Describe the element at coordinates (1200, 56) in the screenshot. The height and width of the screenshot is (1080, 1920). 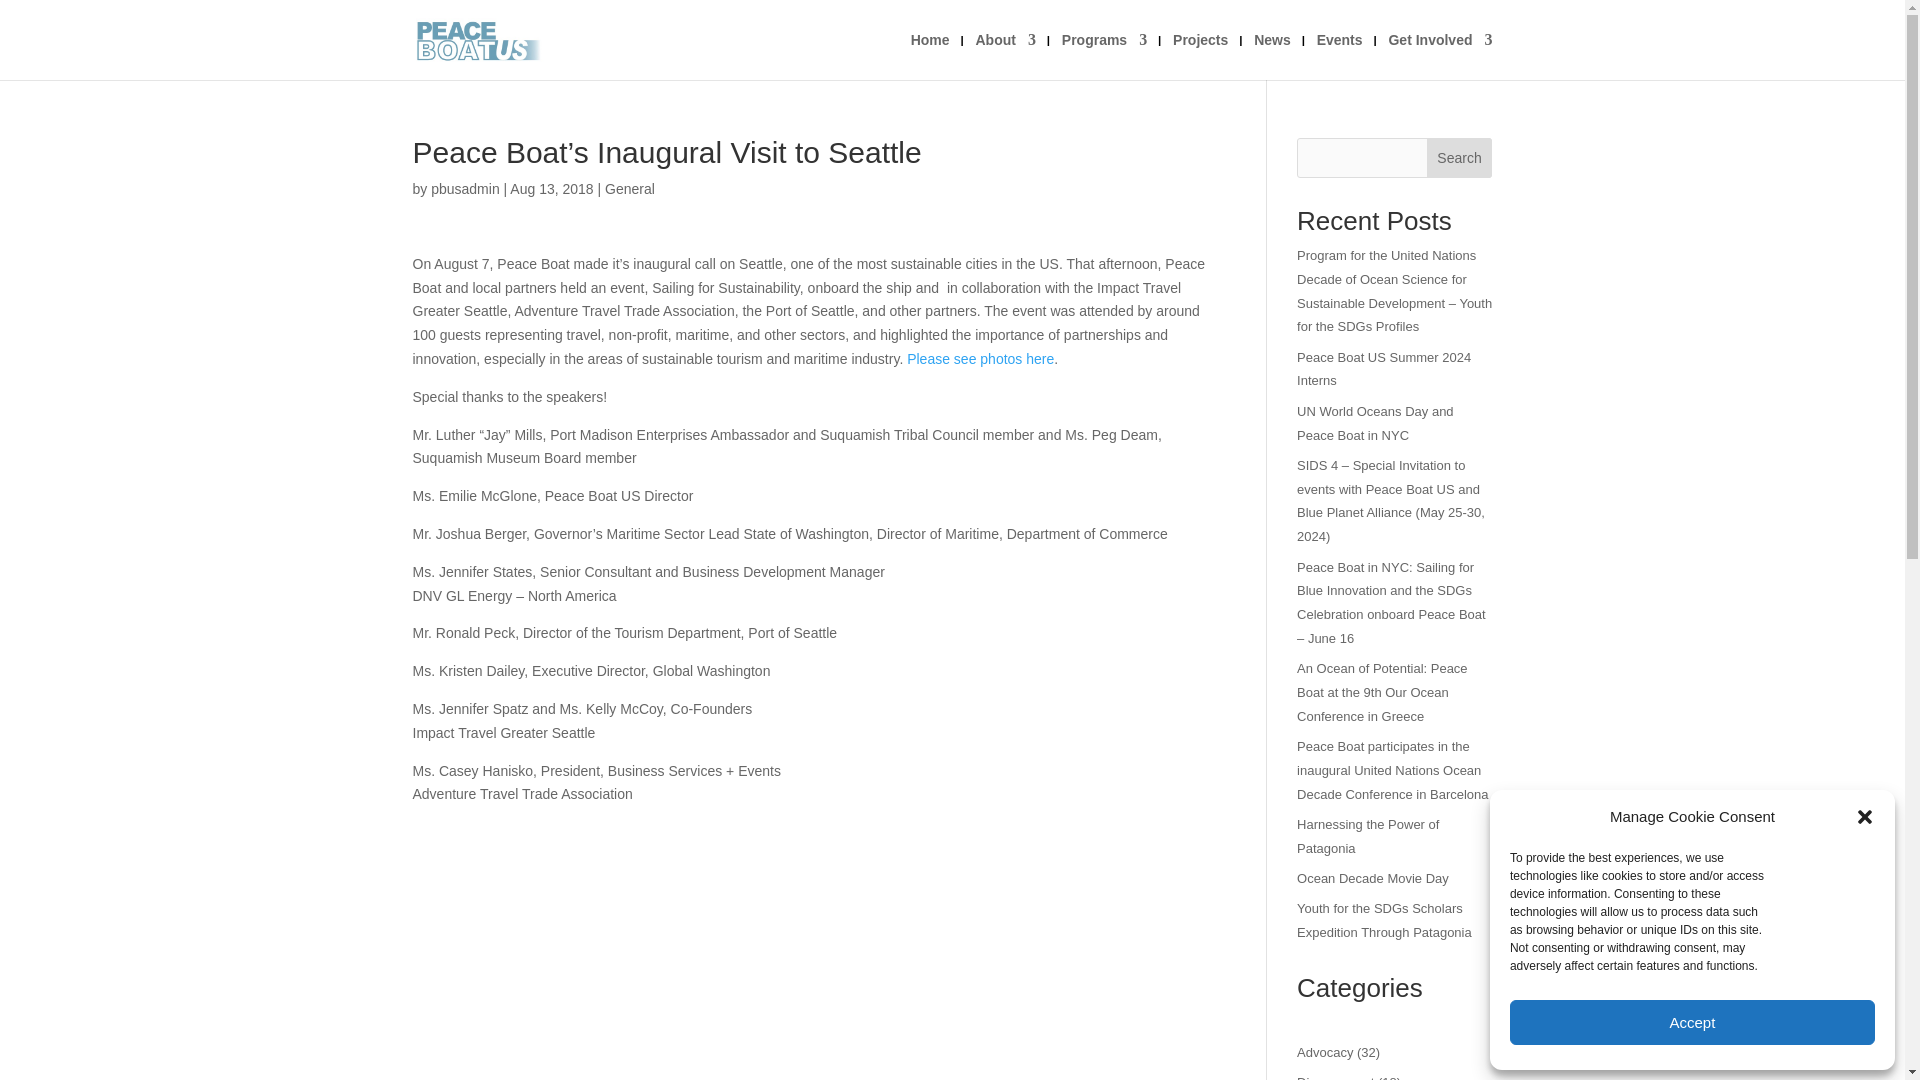
I see `Projects` at that location.